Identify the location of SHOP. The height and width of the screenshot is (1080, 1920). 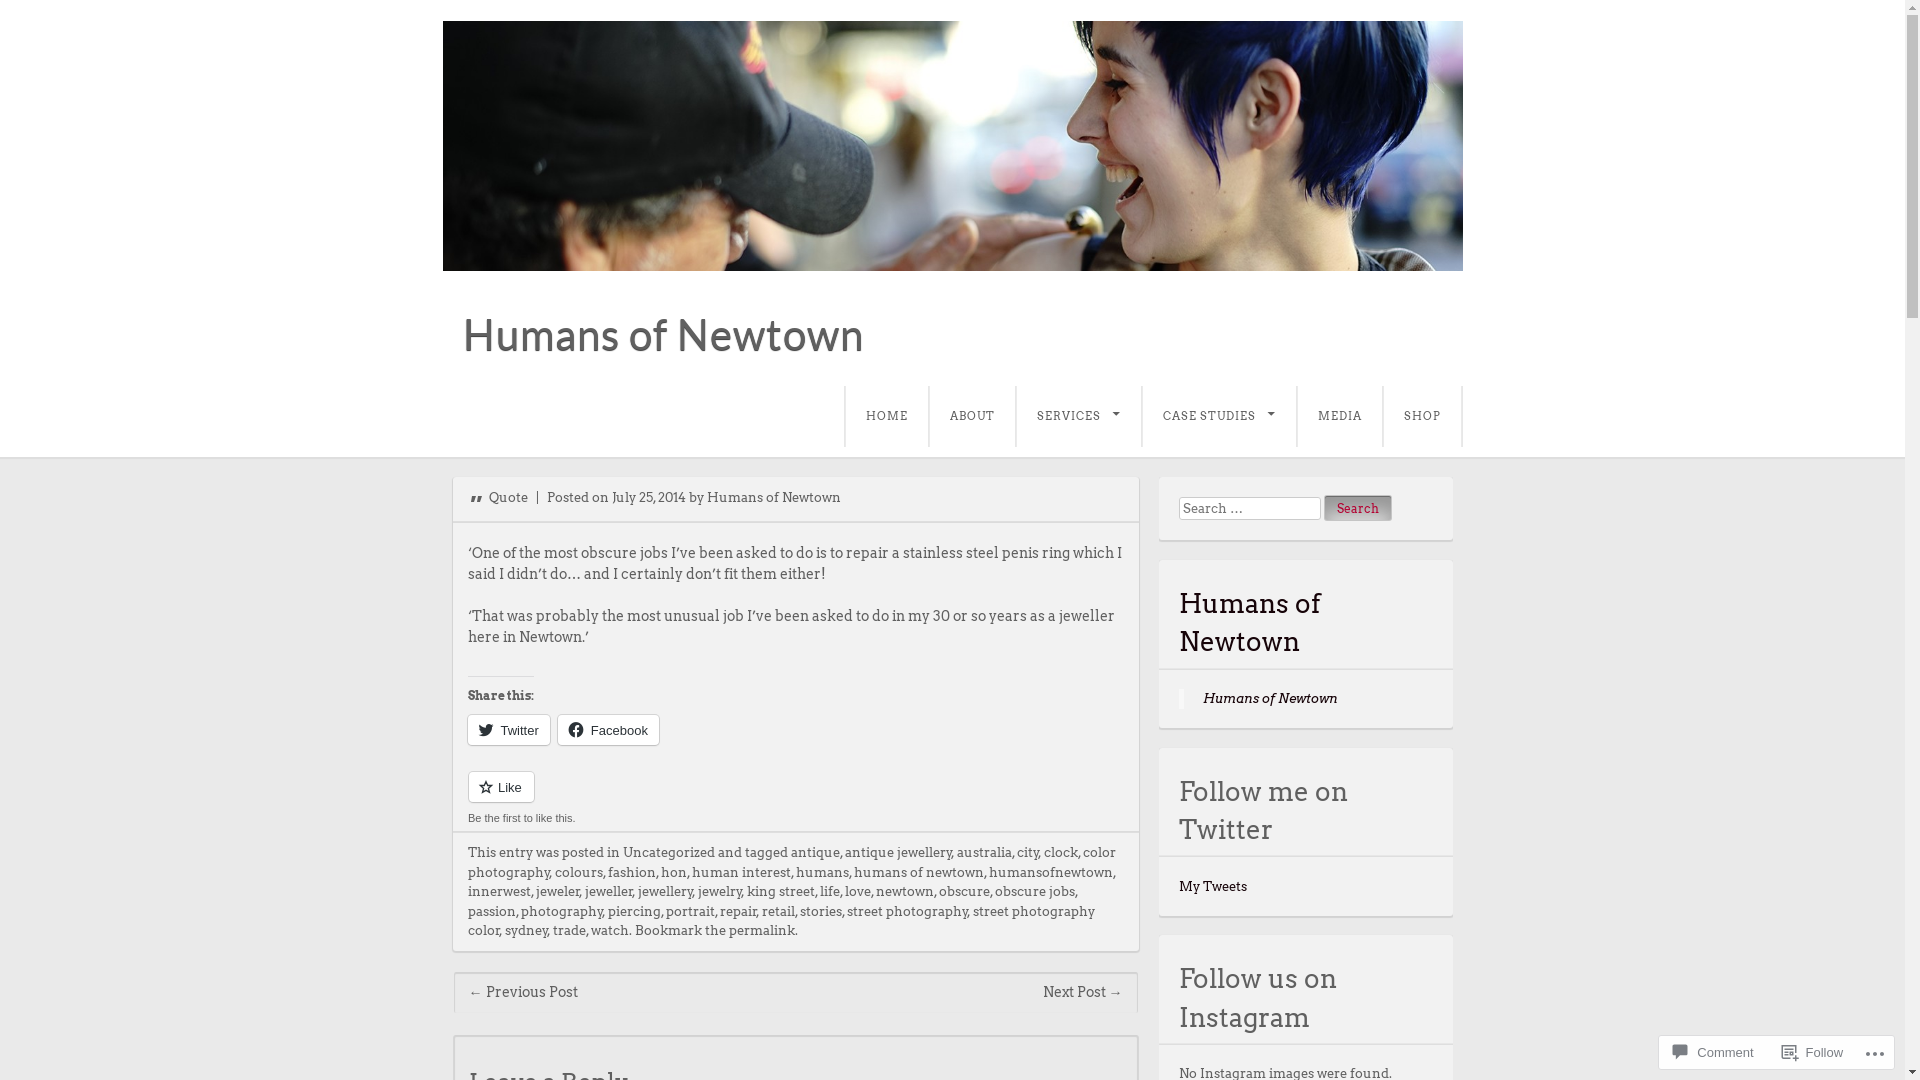
(1422, 416).